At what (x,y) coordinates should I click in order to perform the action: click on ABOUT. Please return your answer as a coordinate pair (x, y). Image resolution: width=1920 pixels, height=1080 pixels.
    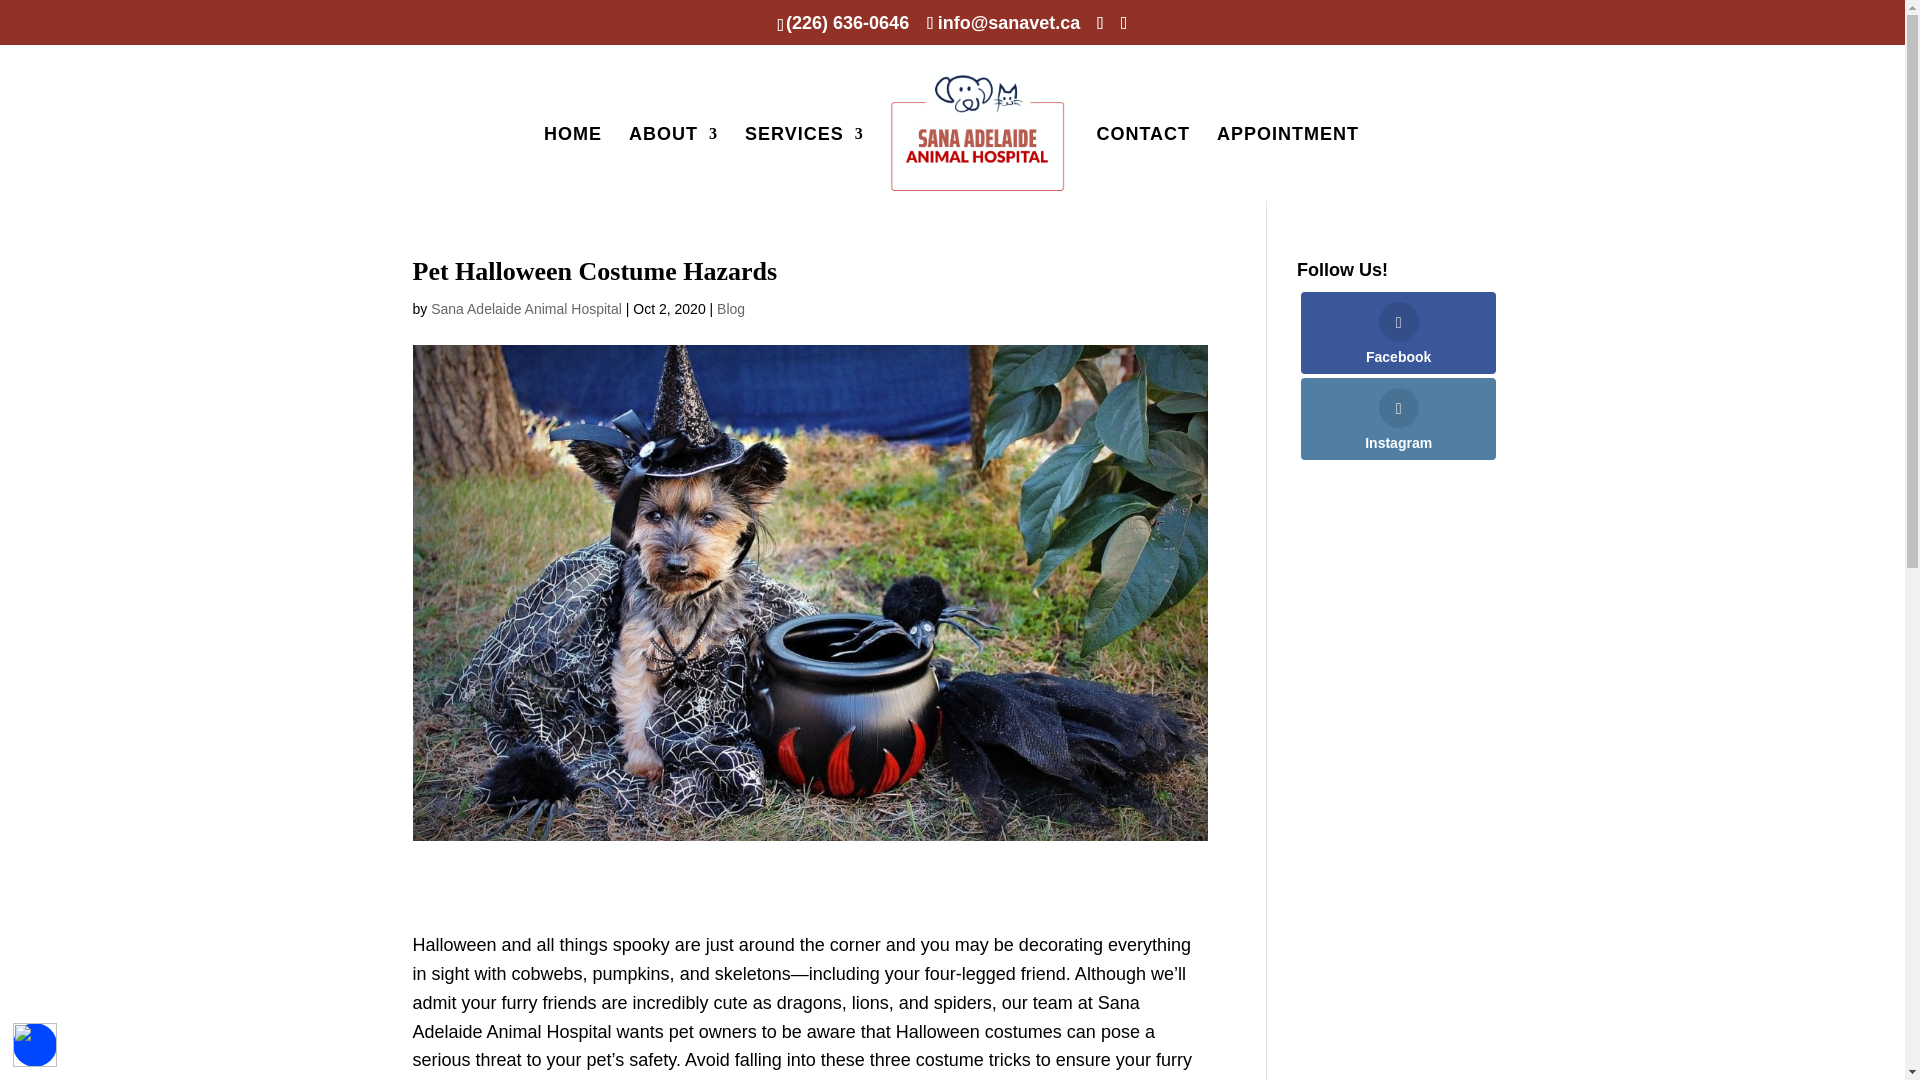
    Looking at the image, I should click on (674, 164).